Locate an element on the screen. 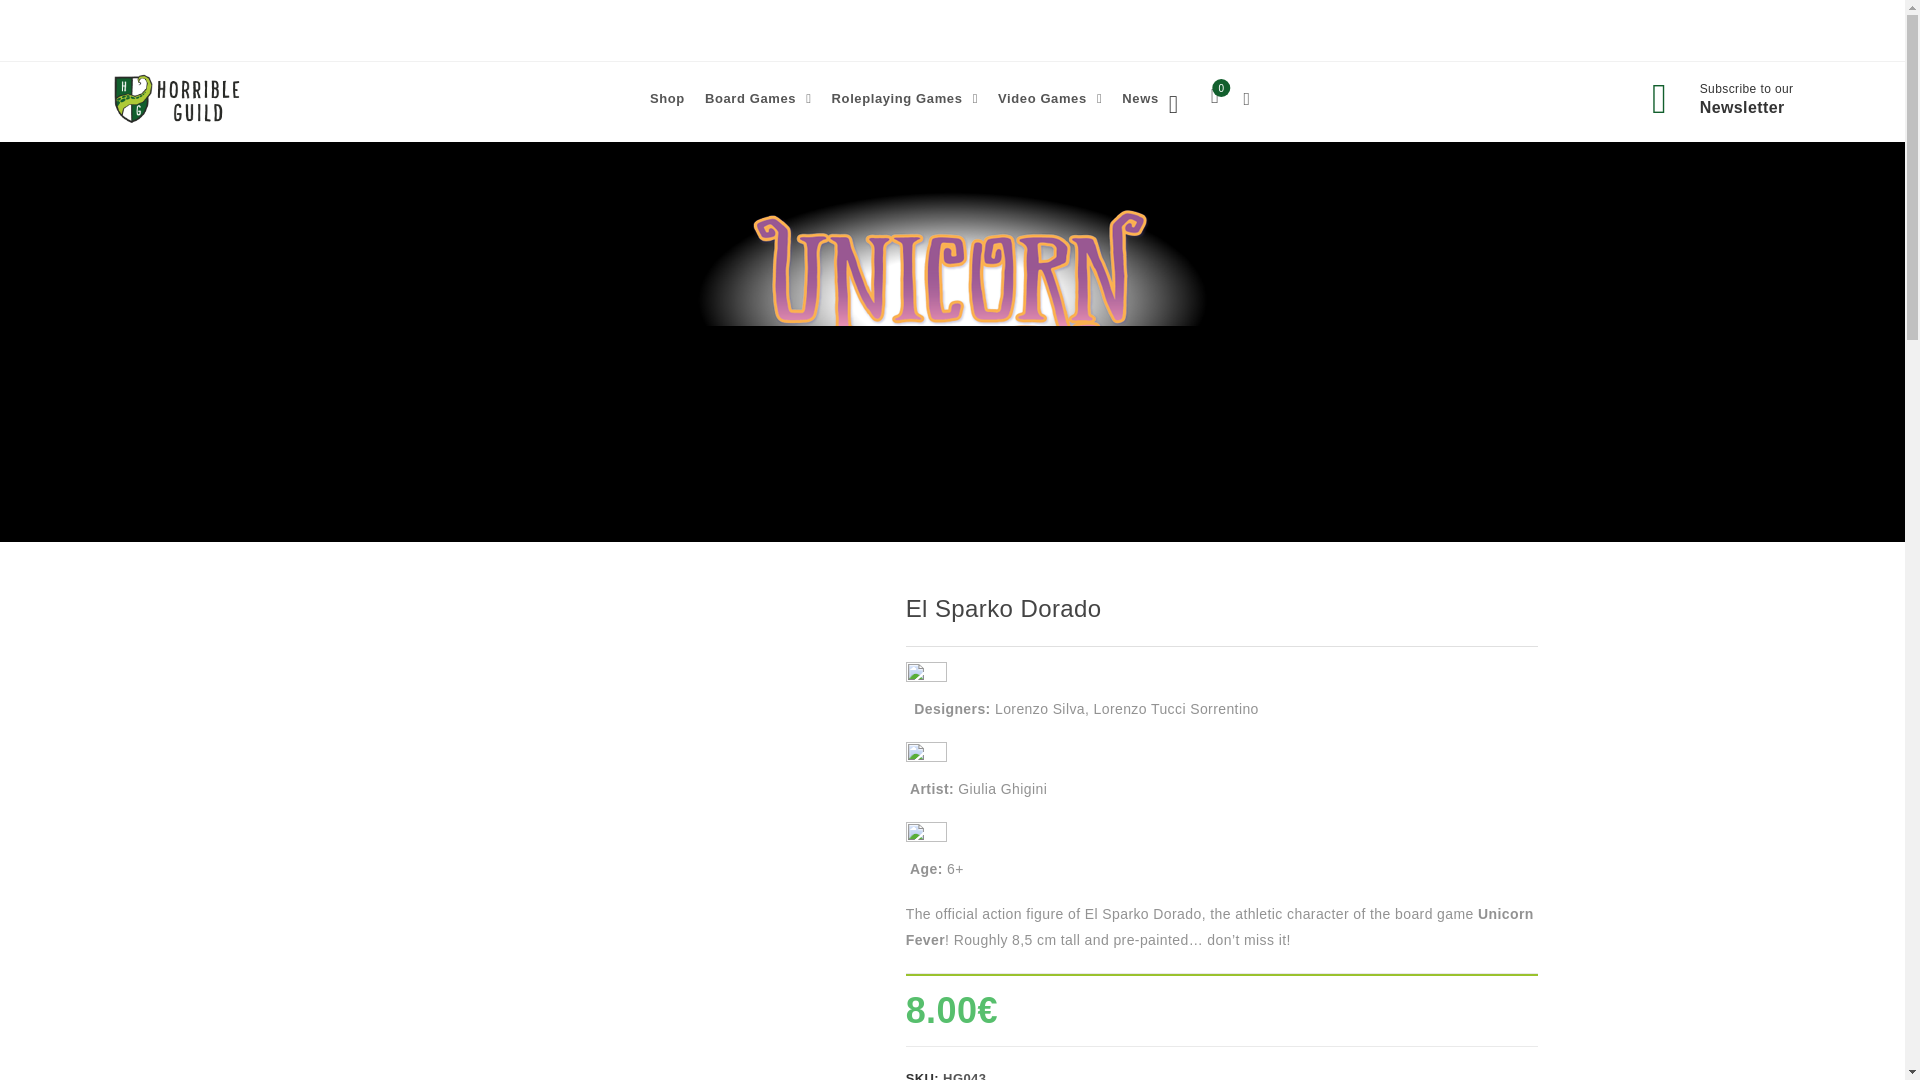 The image size is (1920, 1080). My Account is located at coordinates (1468, 30).